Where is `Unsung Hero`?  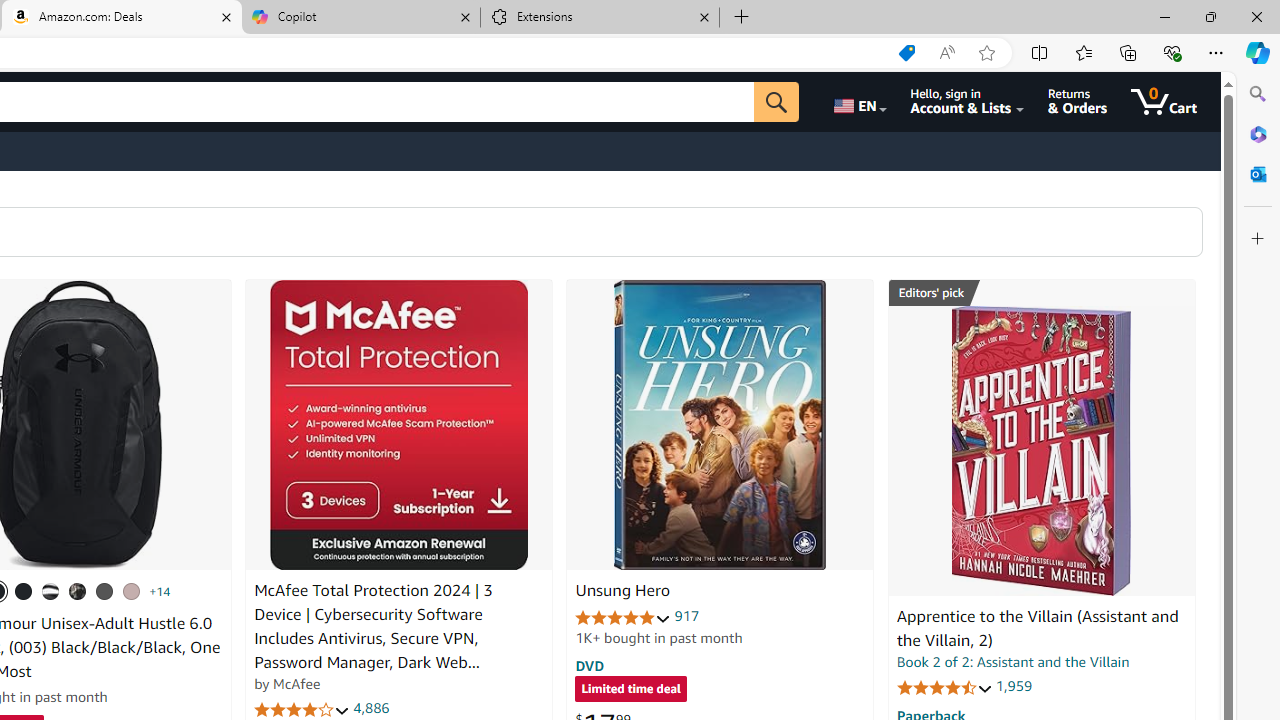
Unsung Hero is located at coordinates (720, 425).